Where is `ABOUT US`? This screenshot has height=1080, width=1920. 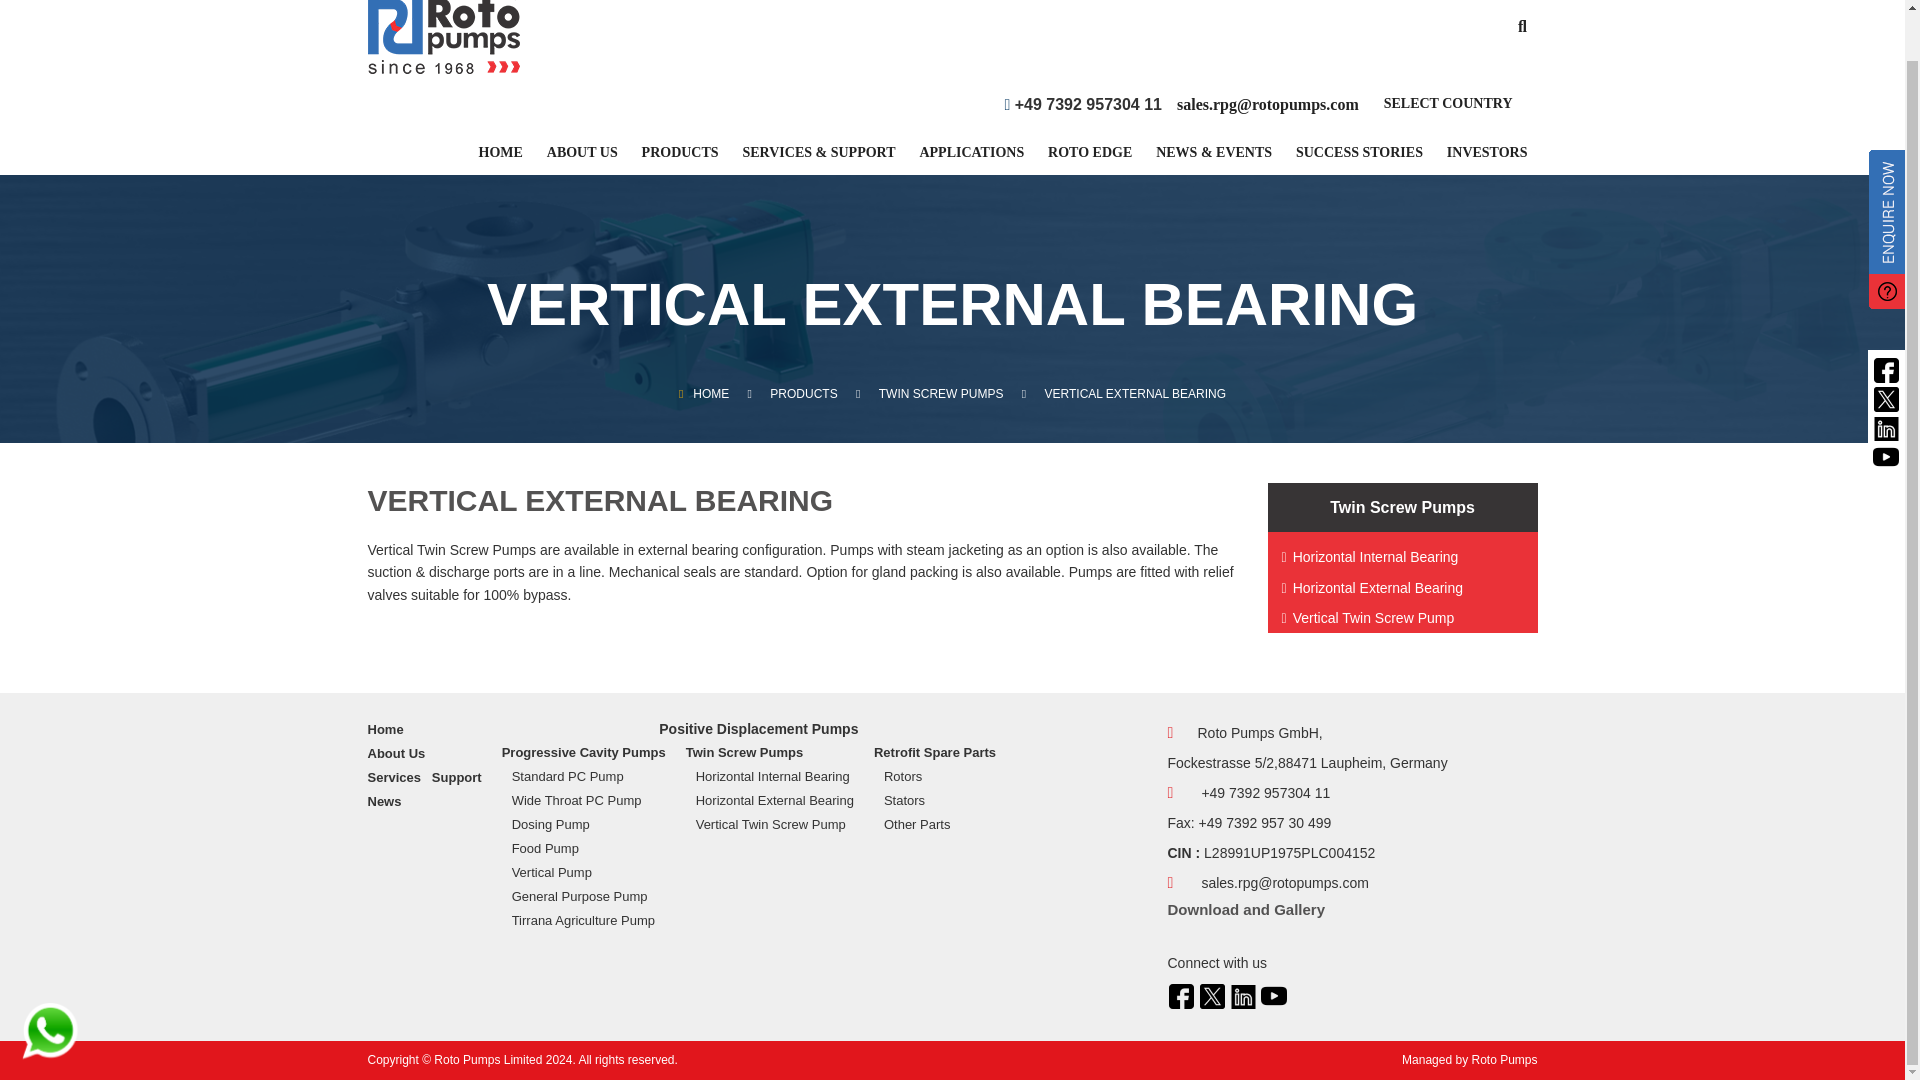 ABOUT US is located at coordinates (582, 160).